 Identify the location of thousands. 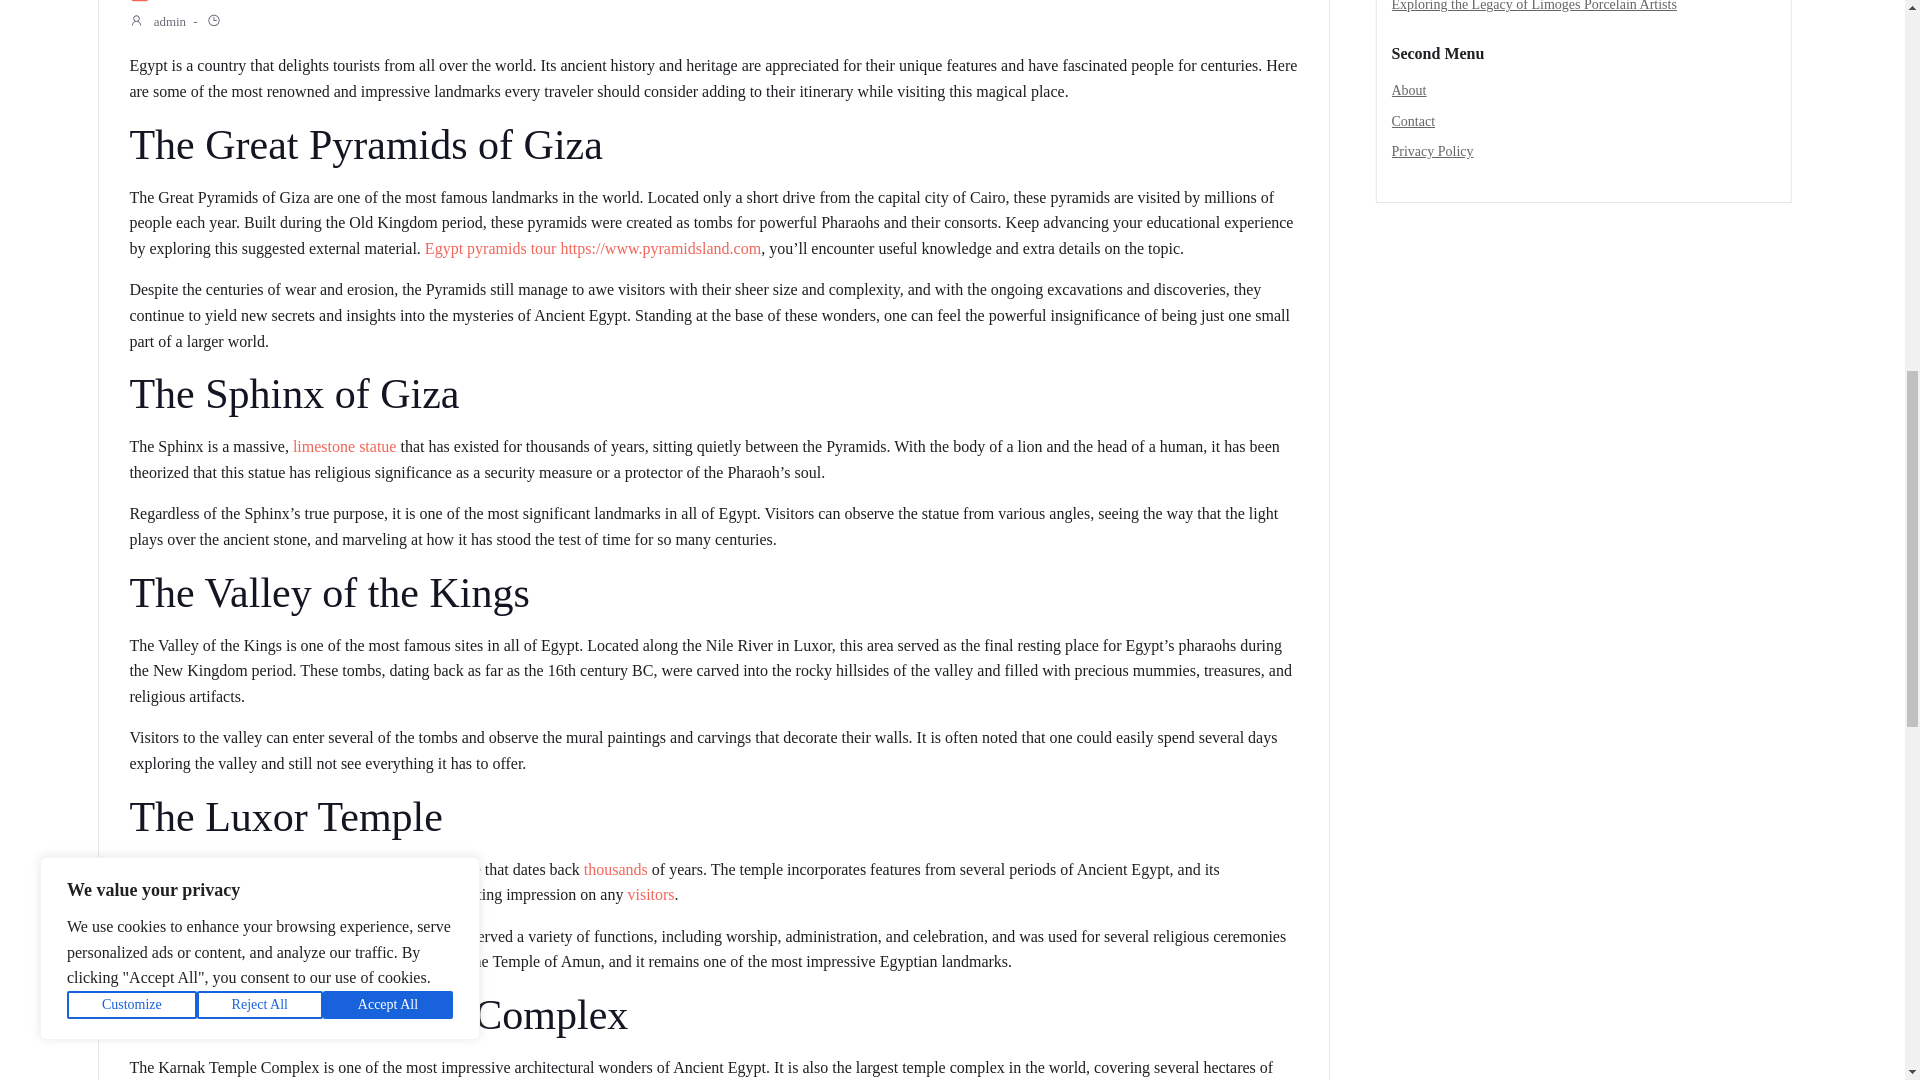
(616, 869).